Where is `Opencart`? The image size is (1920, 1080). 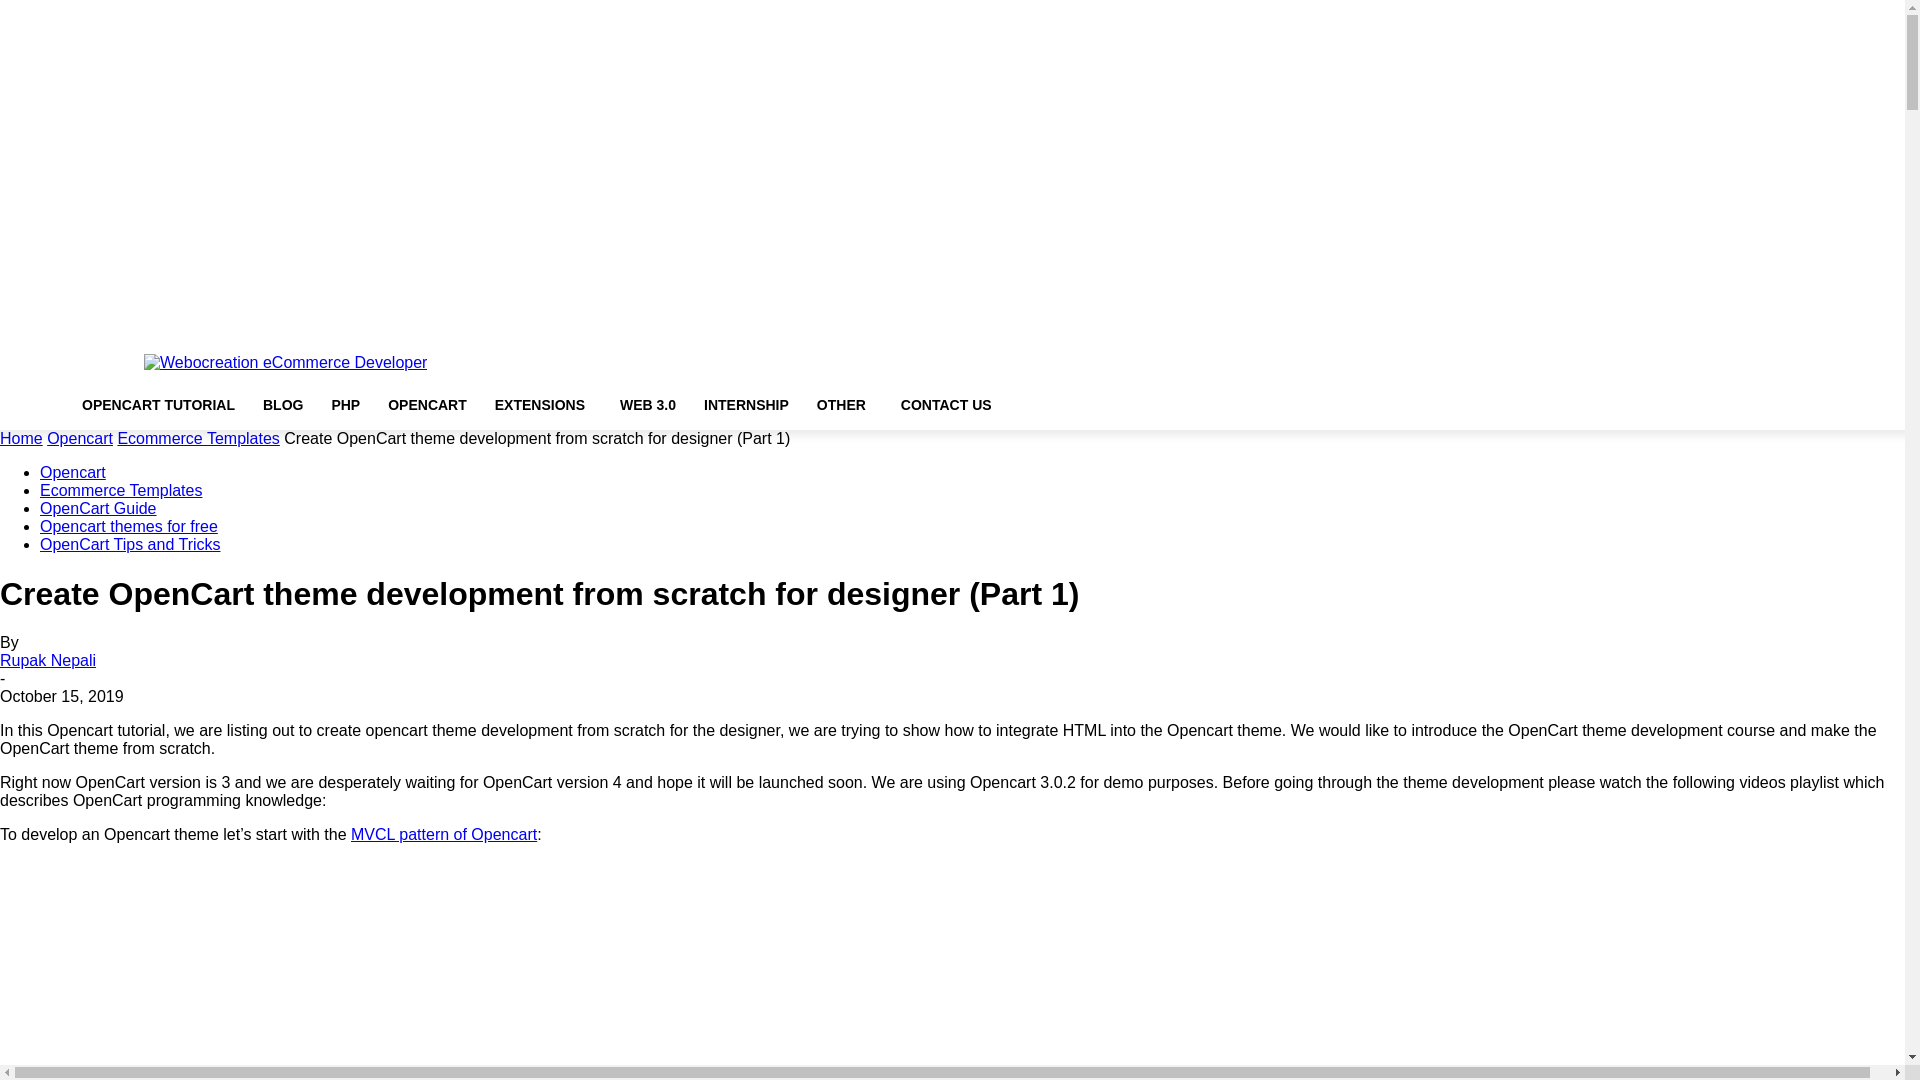 Opencart is located at coordinates (80, 438).